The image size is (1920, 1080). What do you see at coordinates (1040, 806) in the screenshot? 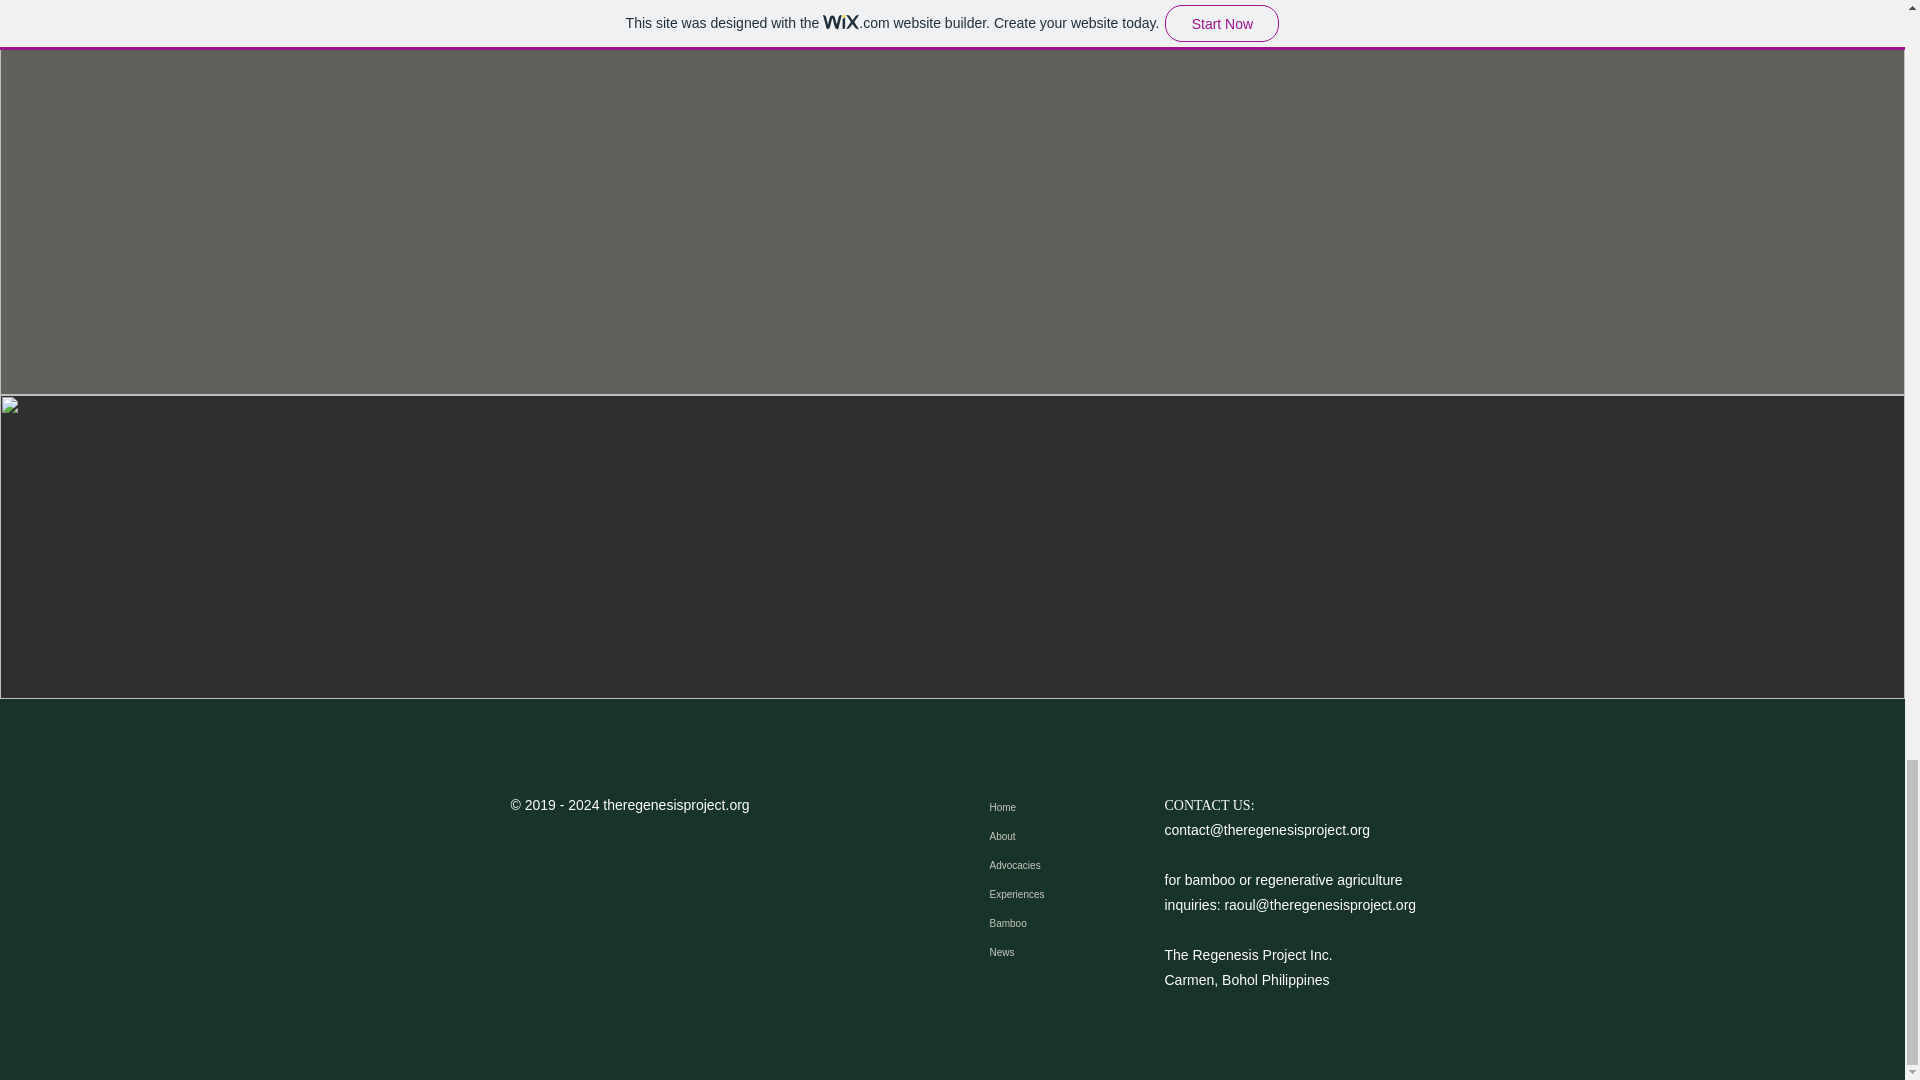
I see `Home` at bounding box center [1040, 806].